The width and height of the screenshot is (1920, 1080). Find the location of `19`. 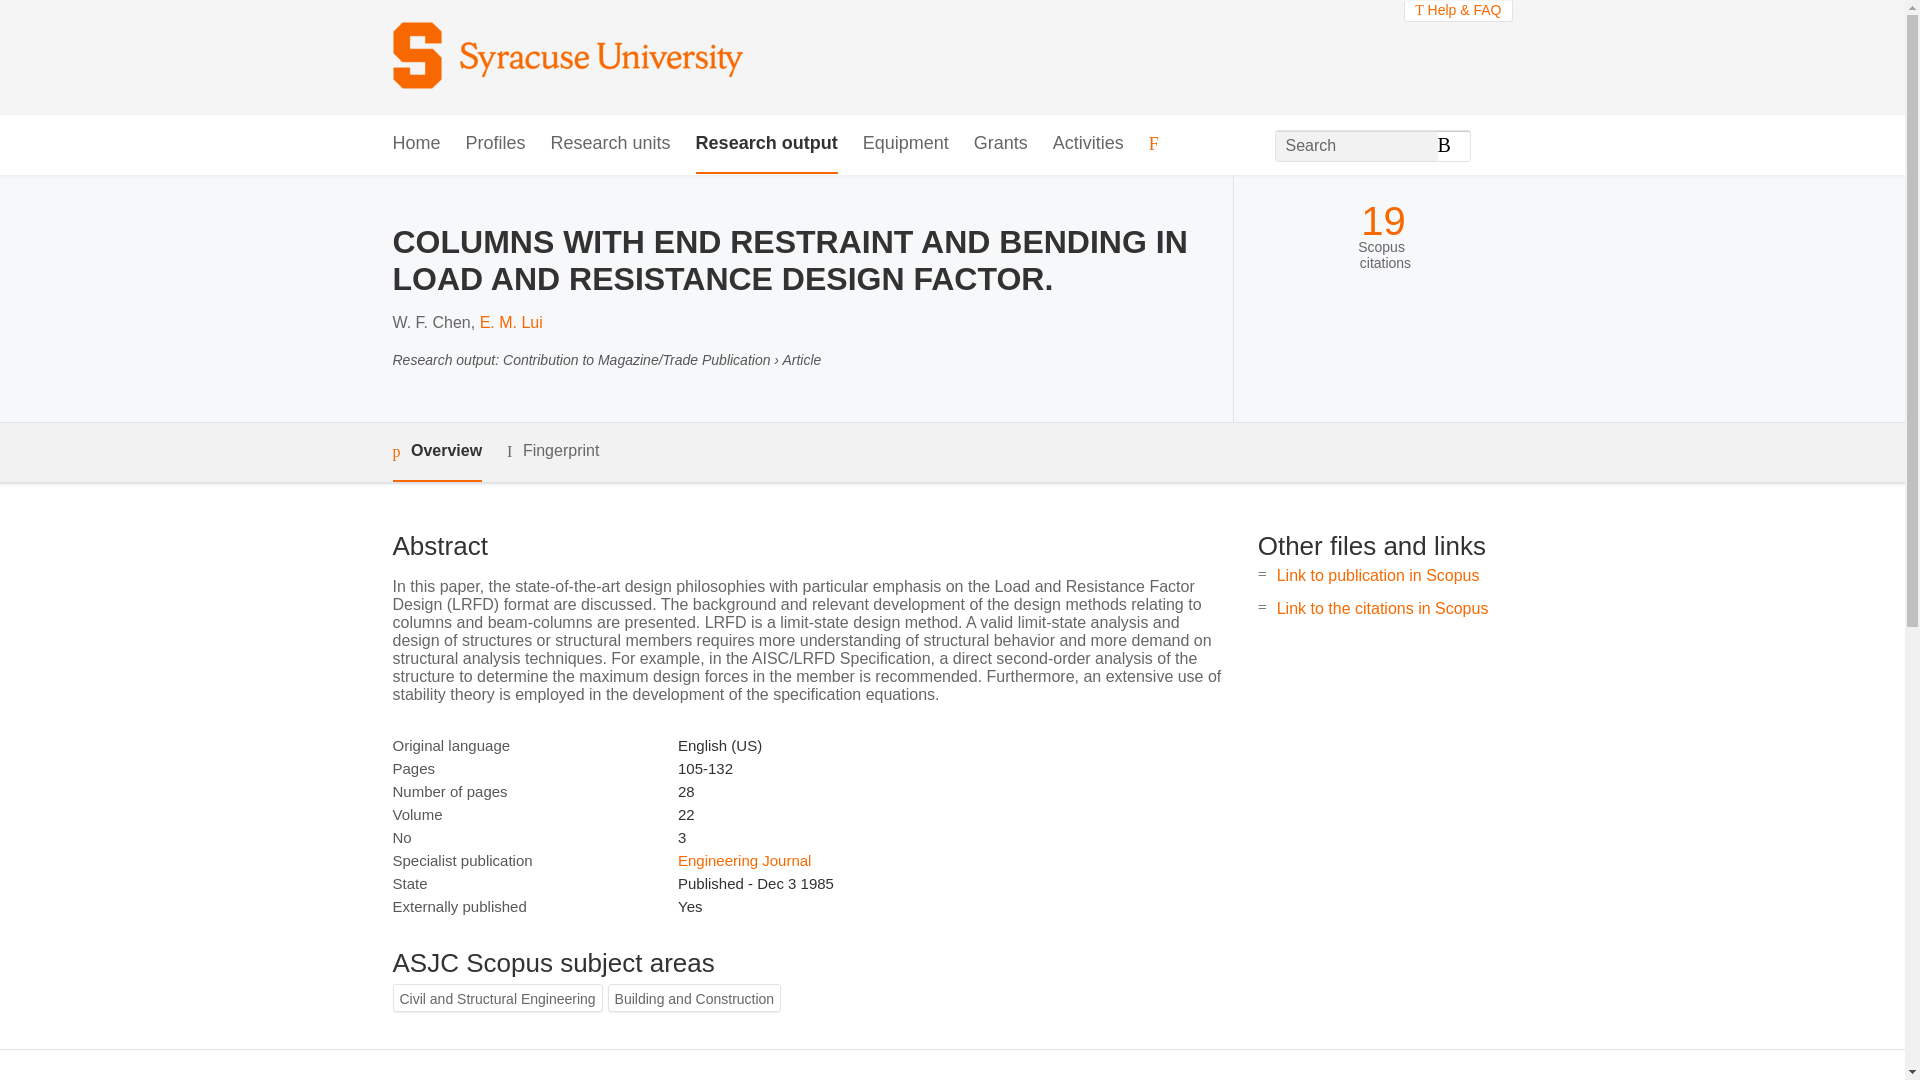

19 is located at coordinates (1383, 221).